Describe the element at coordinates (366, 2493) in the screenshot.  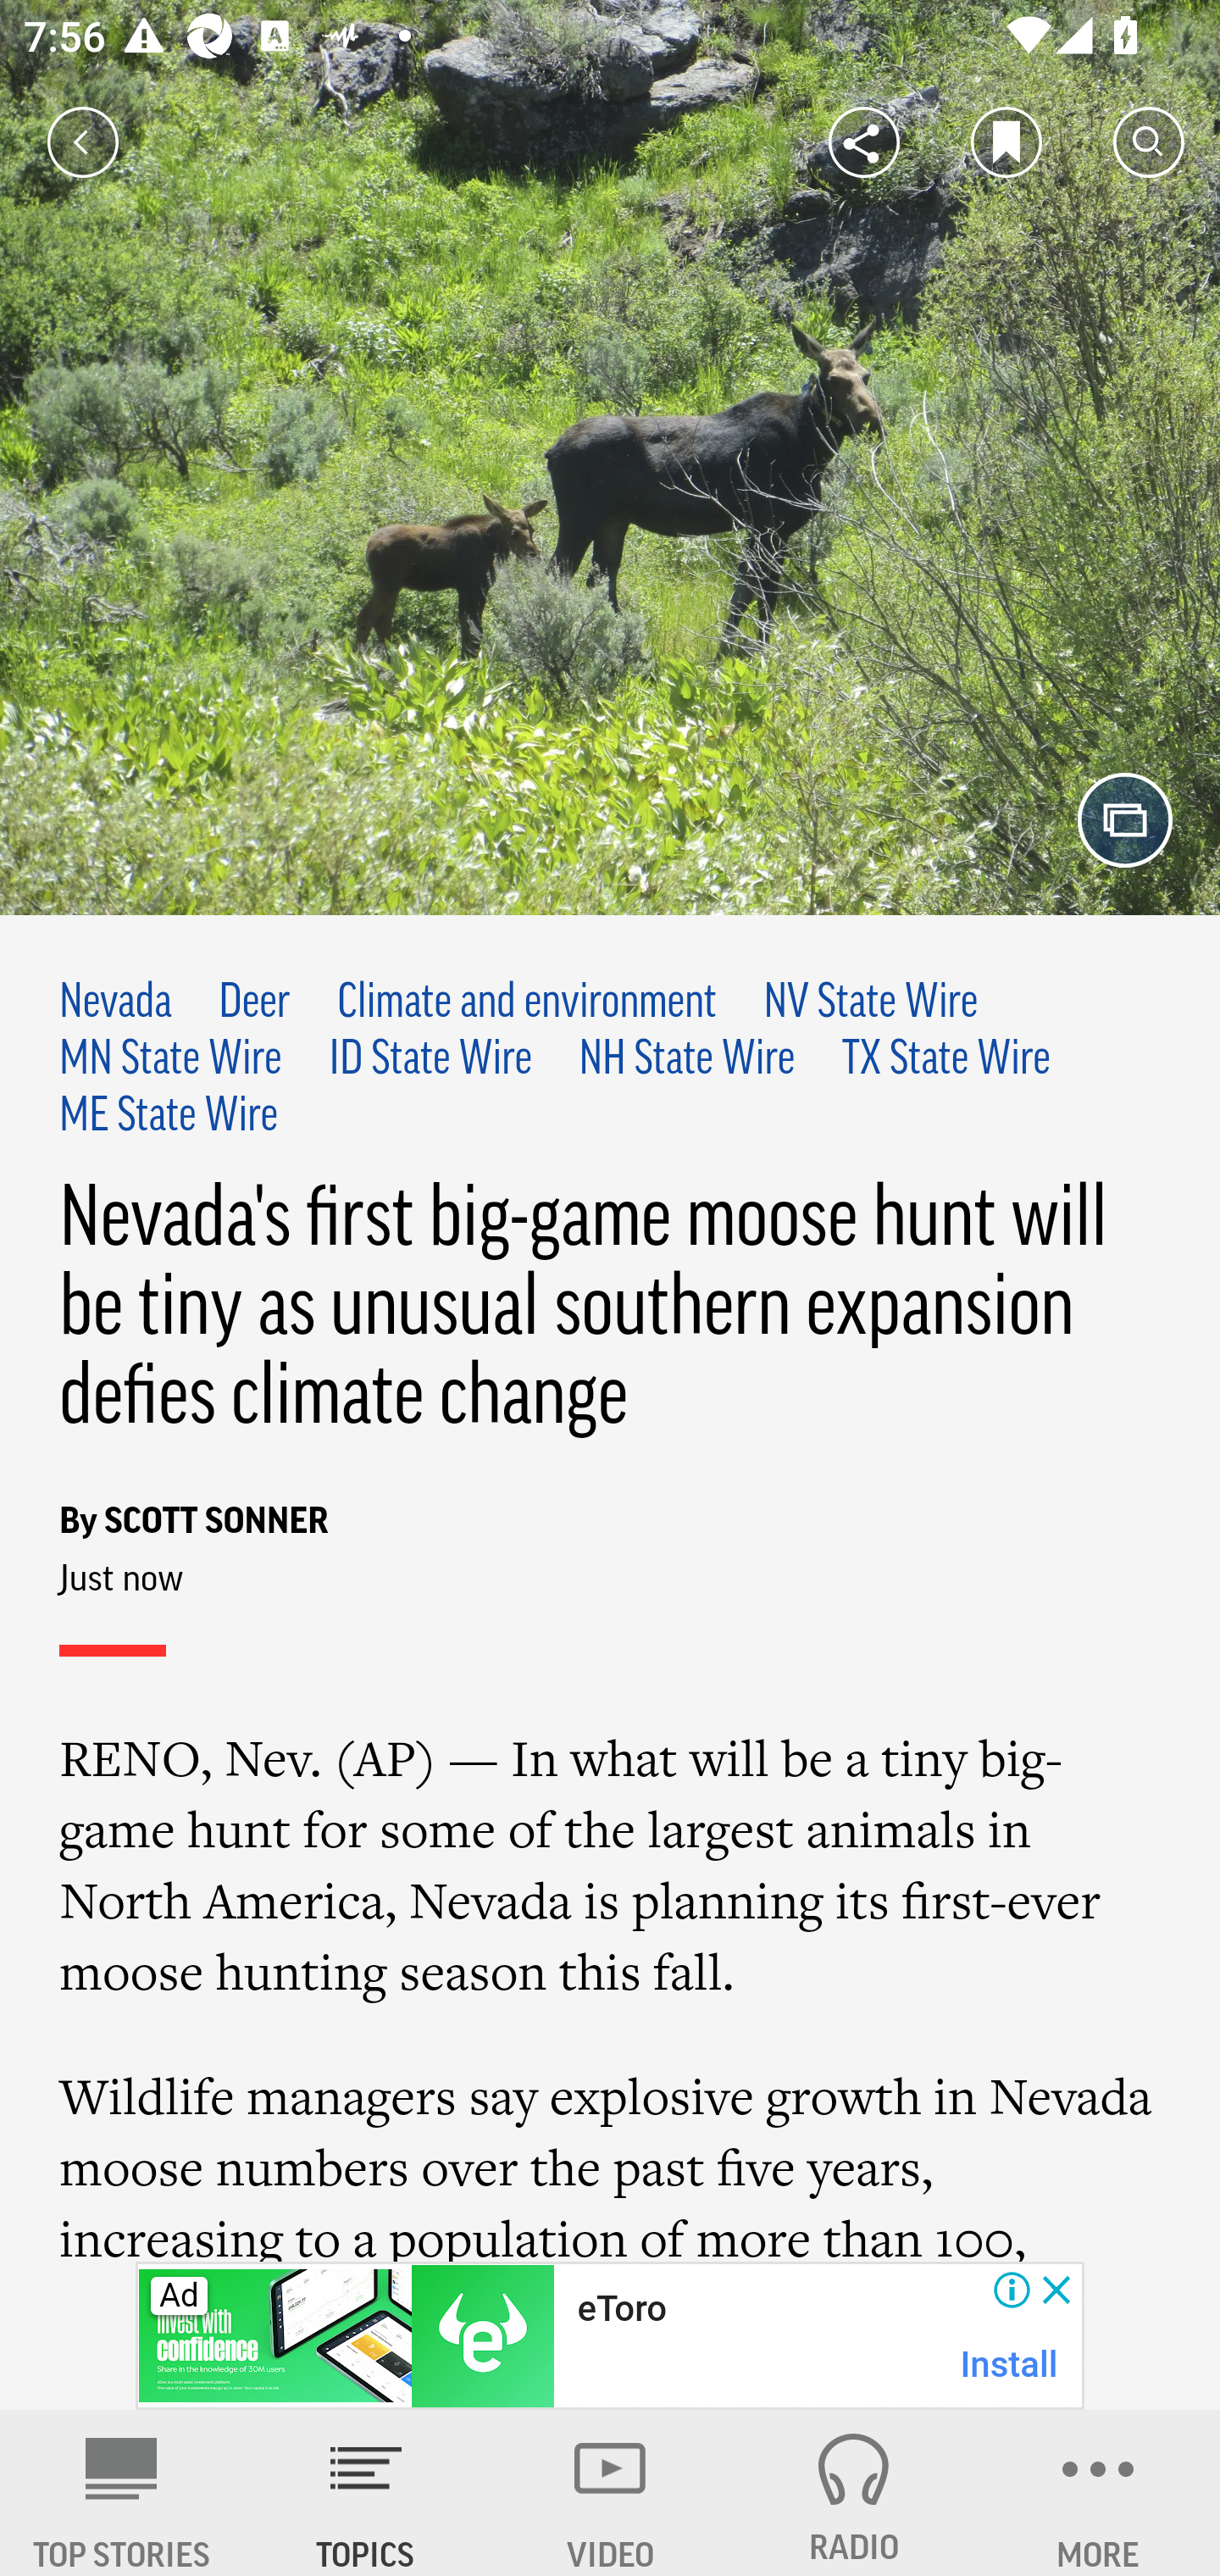
I see `TOPICS` at that location.